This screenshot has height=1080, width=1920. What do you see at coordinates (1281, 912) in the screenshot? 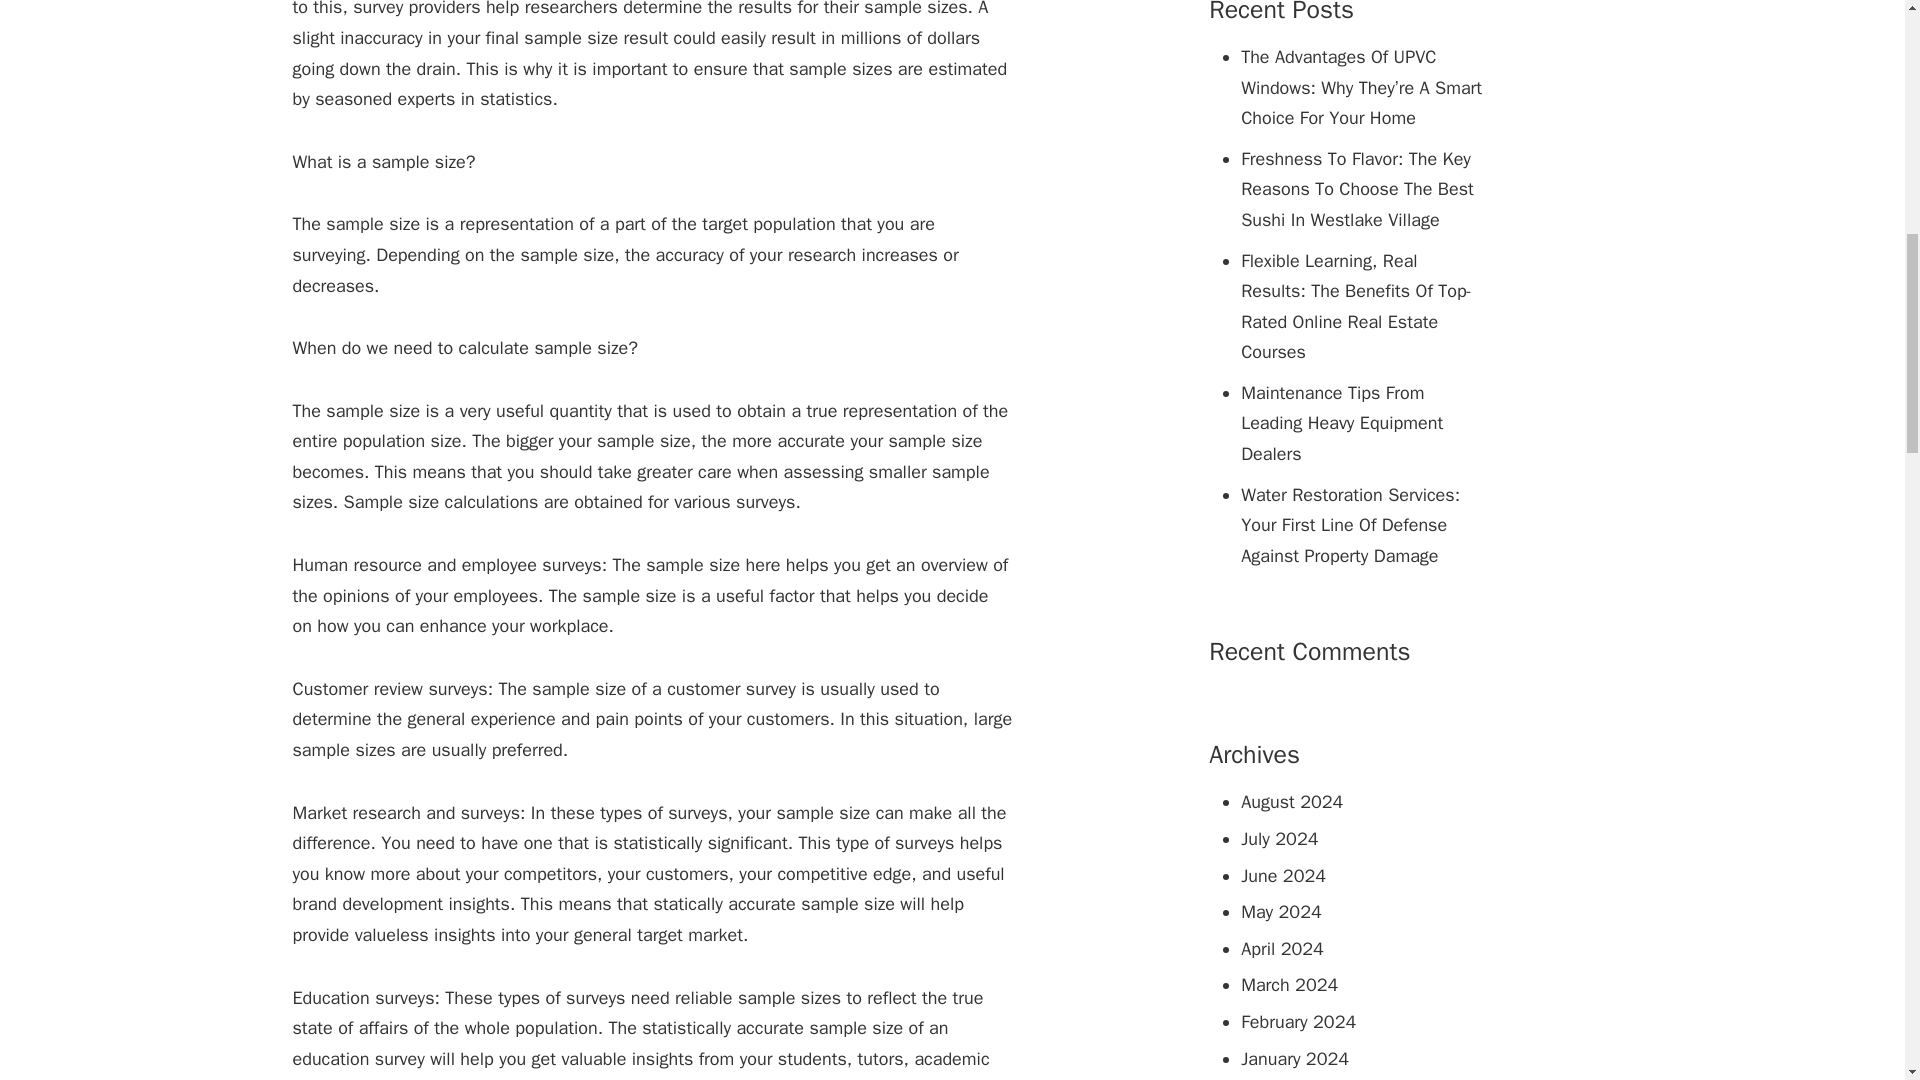
I see `May 2024` at bounding box center [1281, 912].